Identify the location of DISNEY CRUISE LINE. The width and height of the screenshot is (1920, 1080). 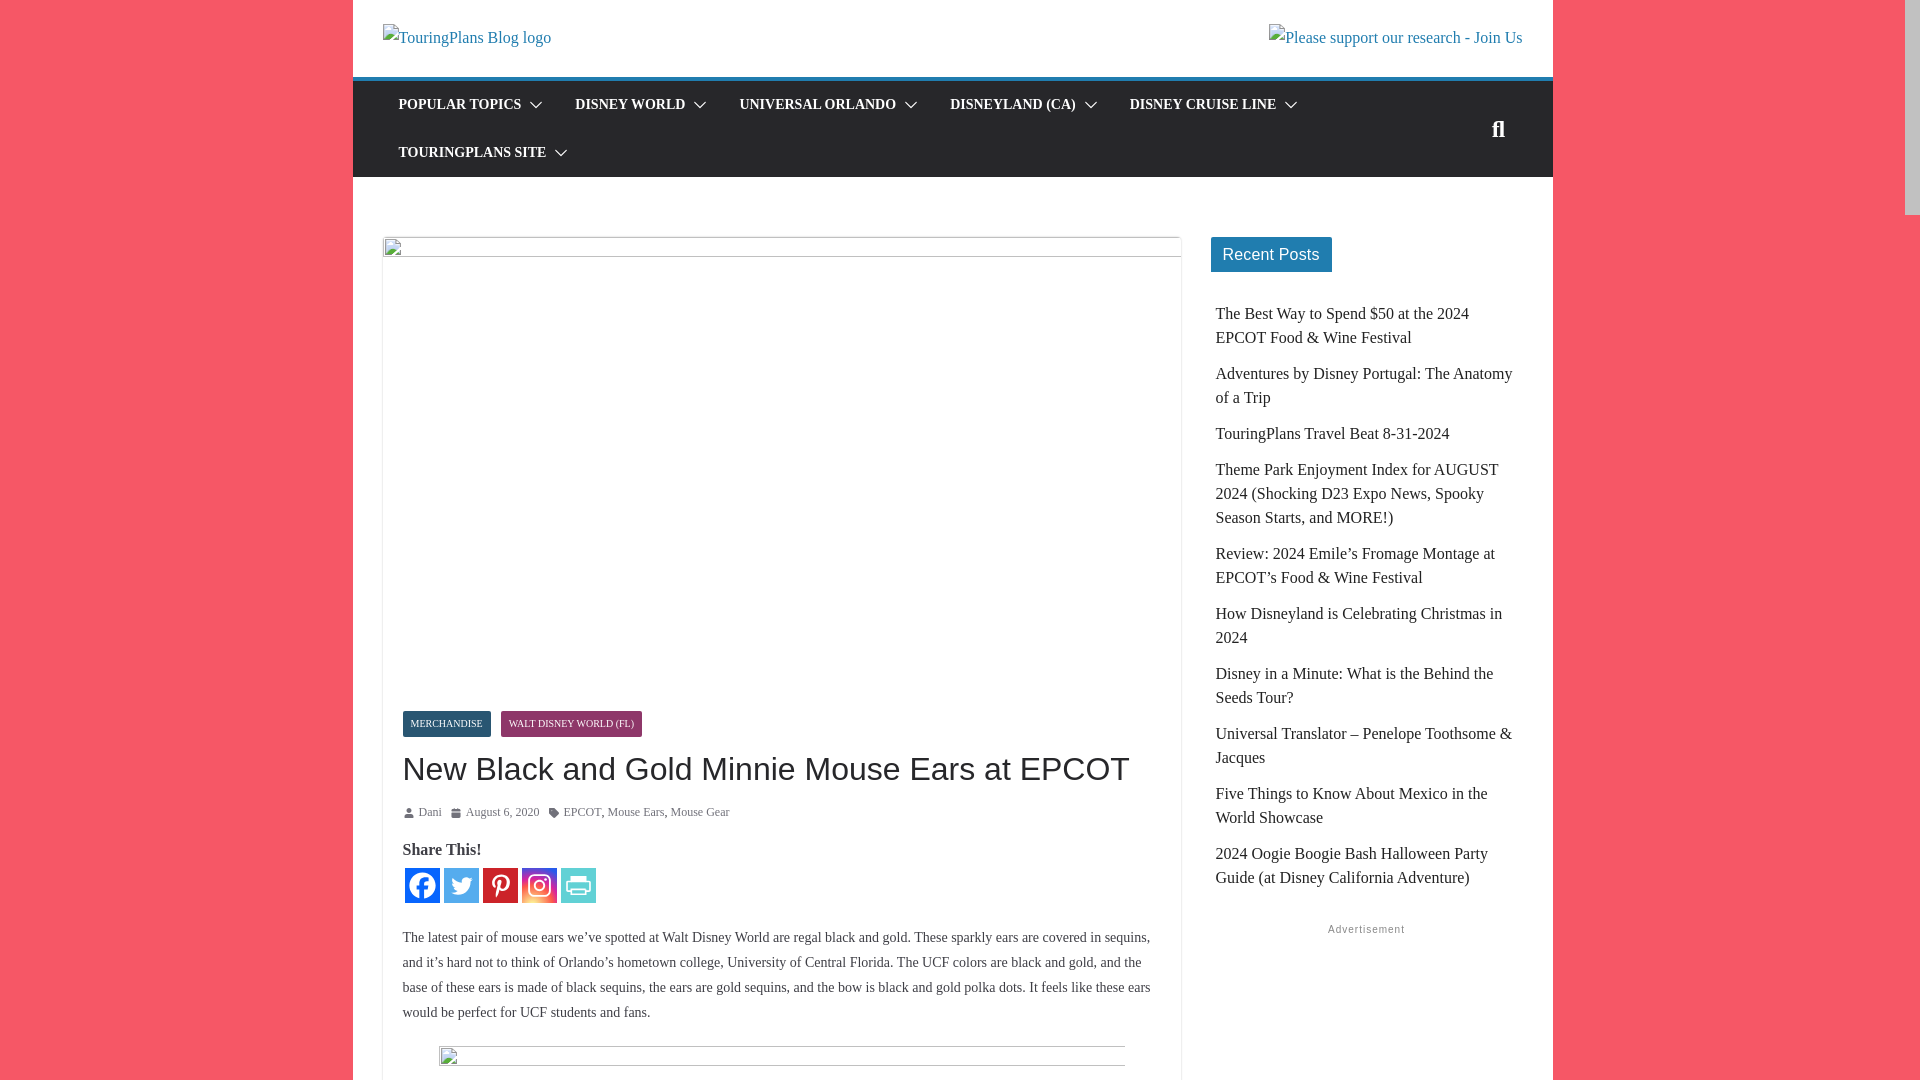
(1203, 104).